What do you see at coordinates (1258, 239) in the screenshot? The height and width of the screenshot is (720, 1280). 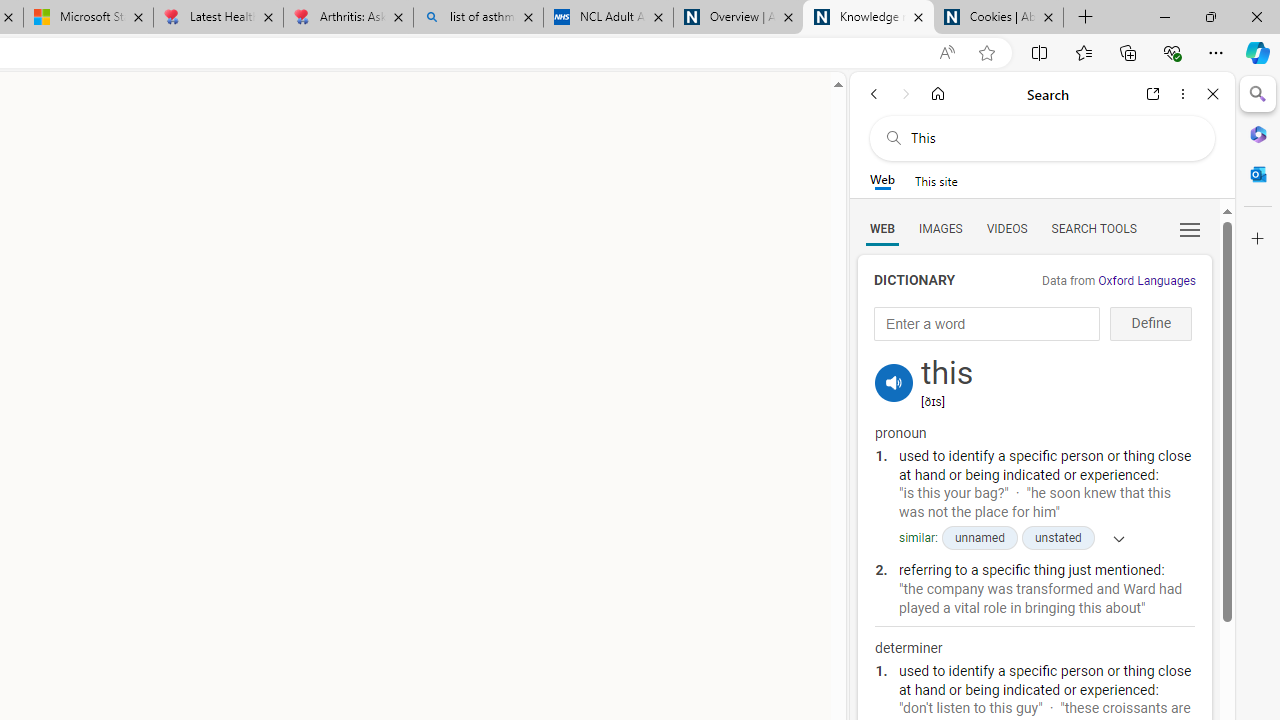 I see `Close Customize pane` at bounding box center [1258, 239].